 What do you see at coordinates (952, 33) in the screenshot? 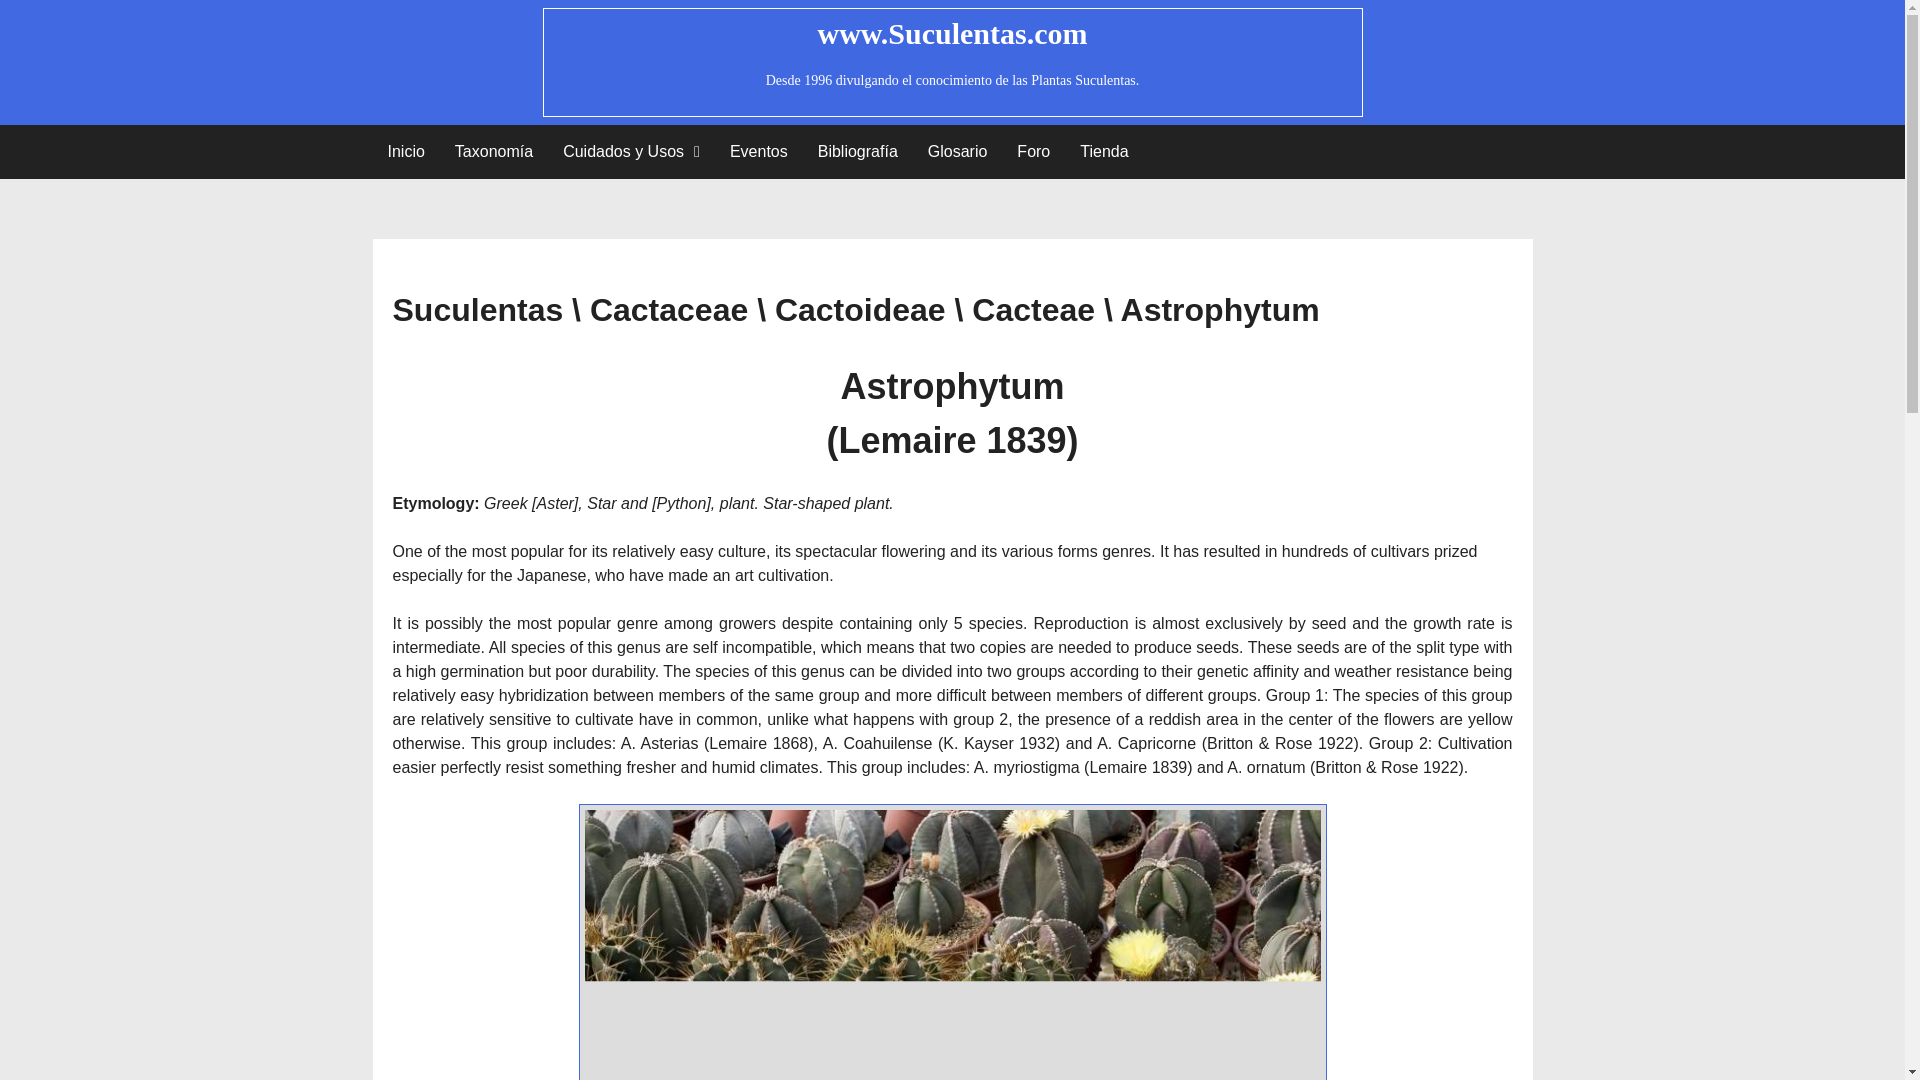
I see `www.Suculentas.com` at bounding box center [952, 33].